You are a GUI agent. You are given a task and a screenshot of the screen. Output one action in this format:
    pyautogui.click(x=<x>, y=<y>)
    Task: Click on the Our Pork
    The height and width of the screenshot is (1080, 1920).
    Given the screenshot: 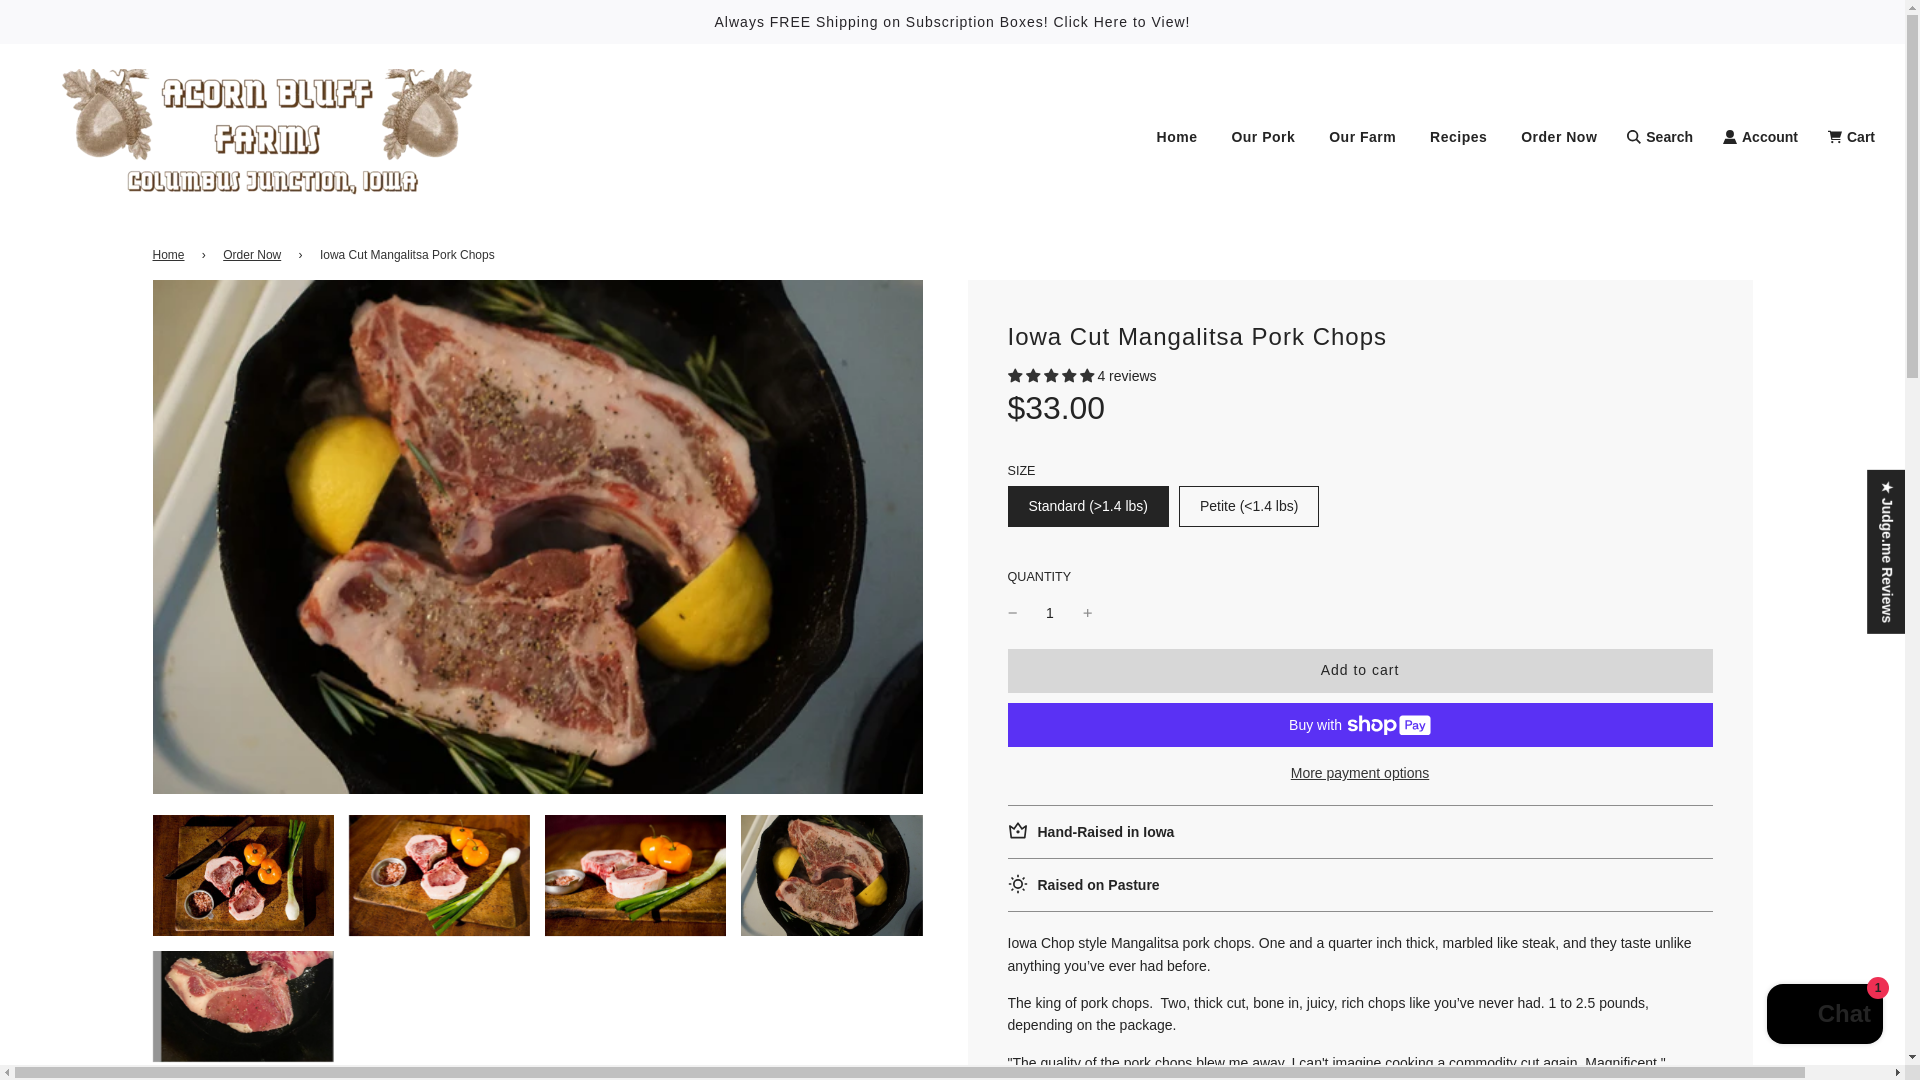 What is the action you would take?
    pyautogui.click(x=1262, y=137)
    